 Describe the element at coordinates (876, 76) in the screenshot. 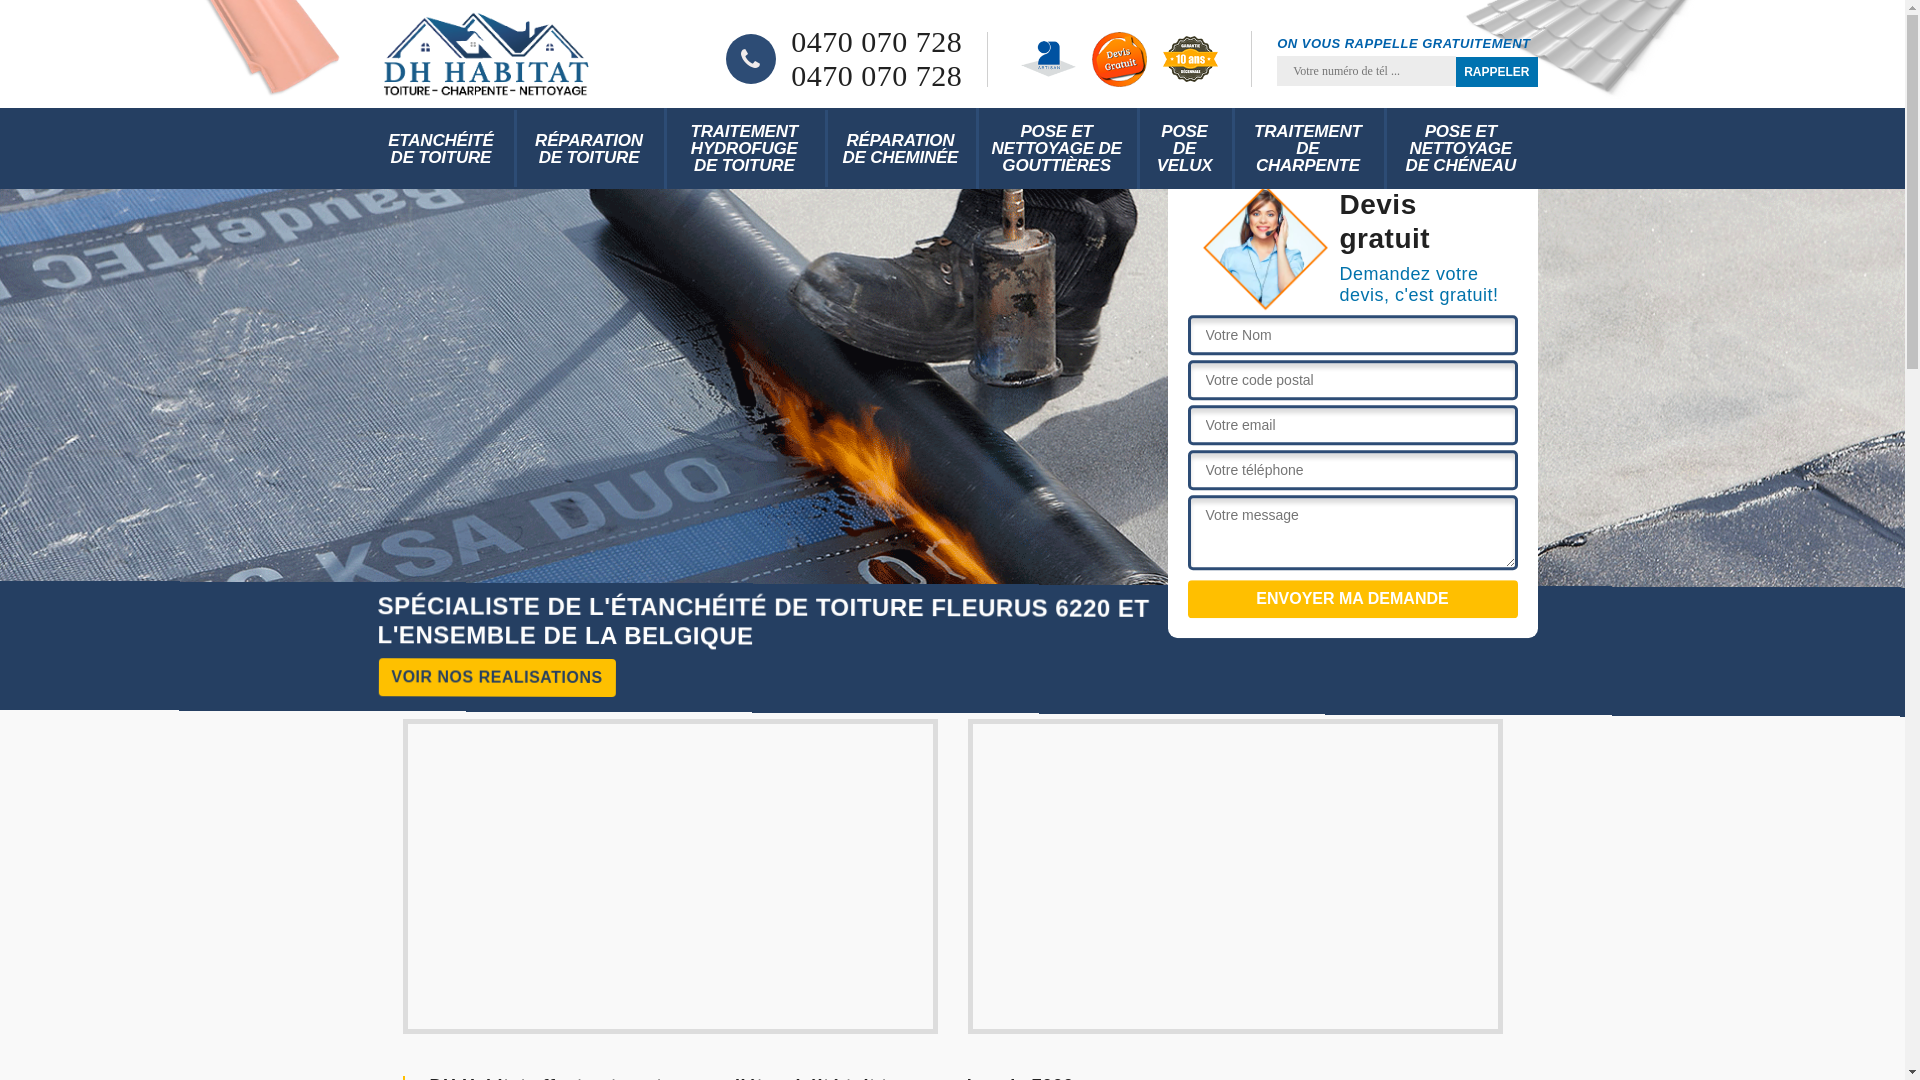

I see `0470 070 728` at that location.